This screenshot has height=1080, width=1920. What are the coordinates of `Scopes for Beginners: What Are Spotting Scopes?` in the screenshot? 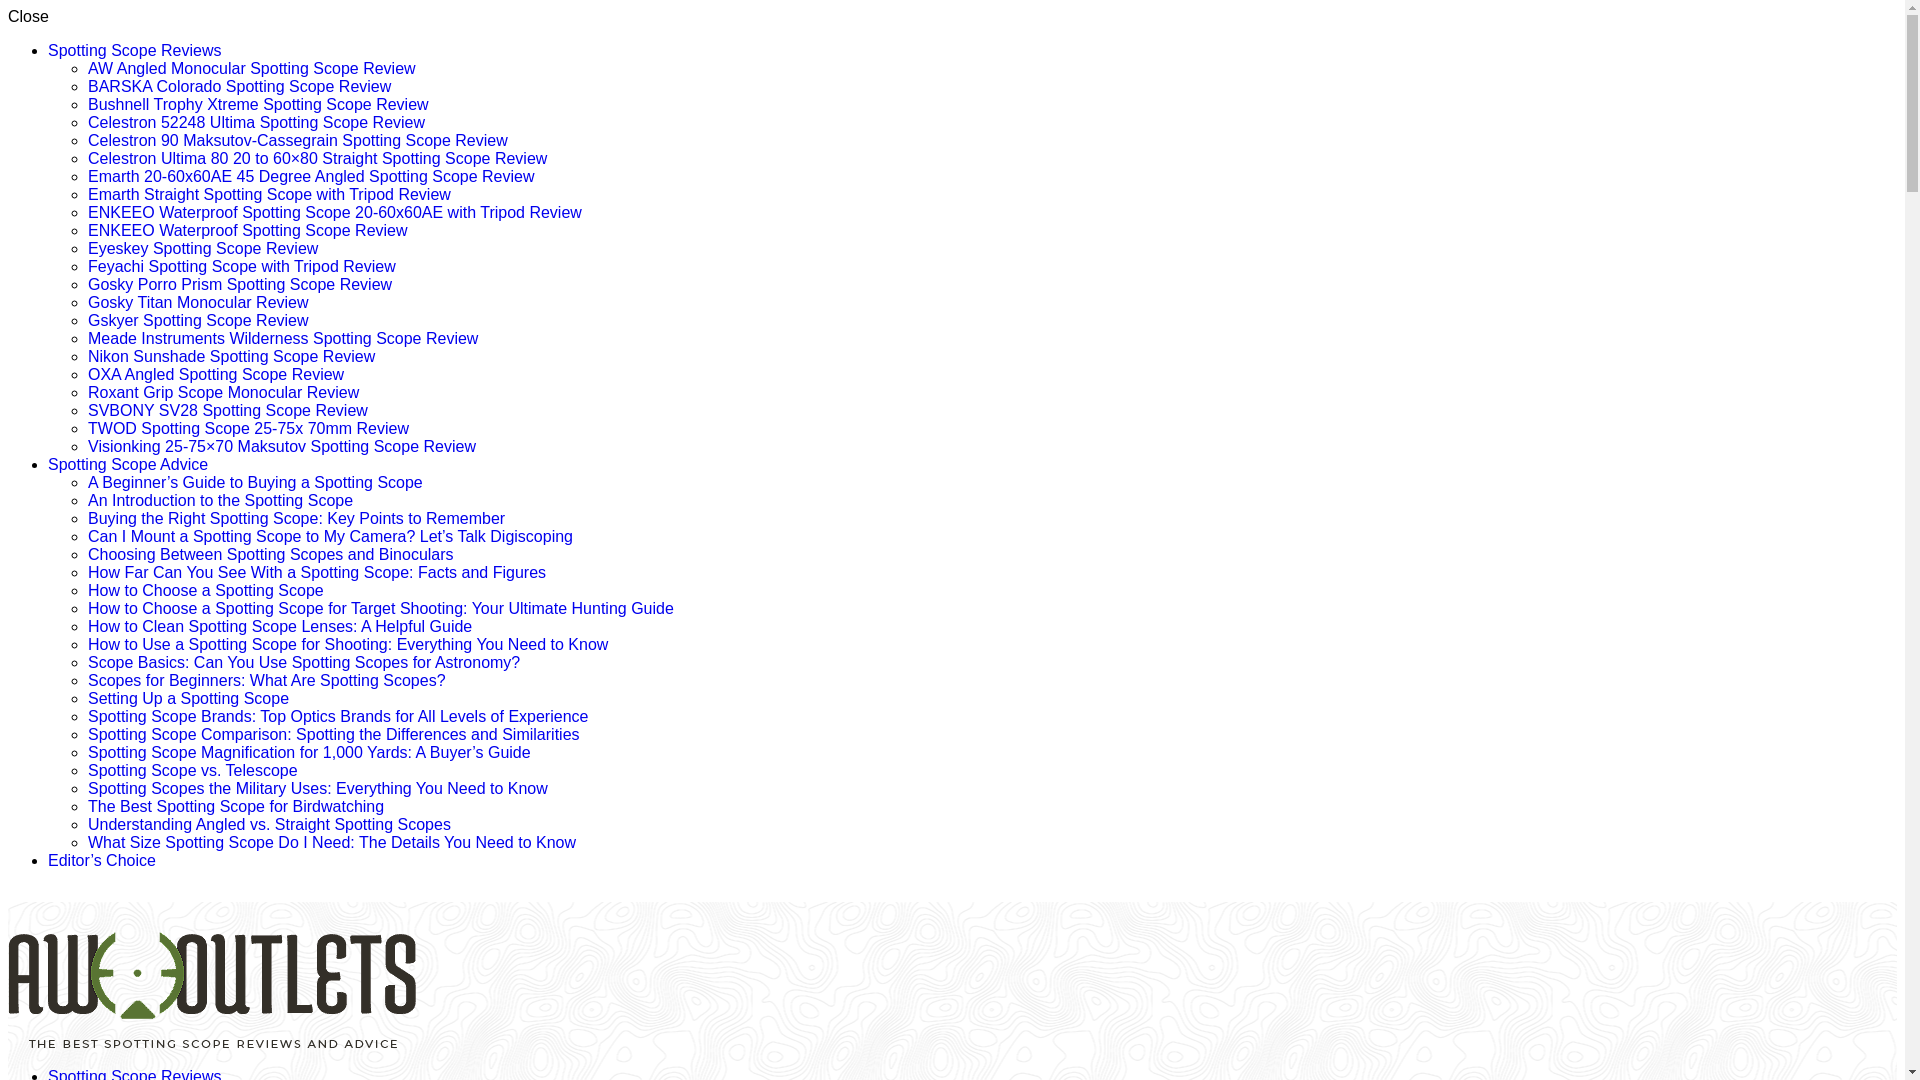 It's located at (266, 680).